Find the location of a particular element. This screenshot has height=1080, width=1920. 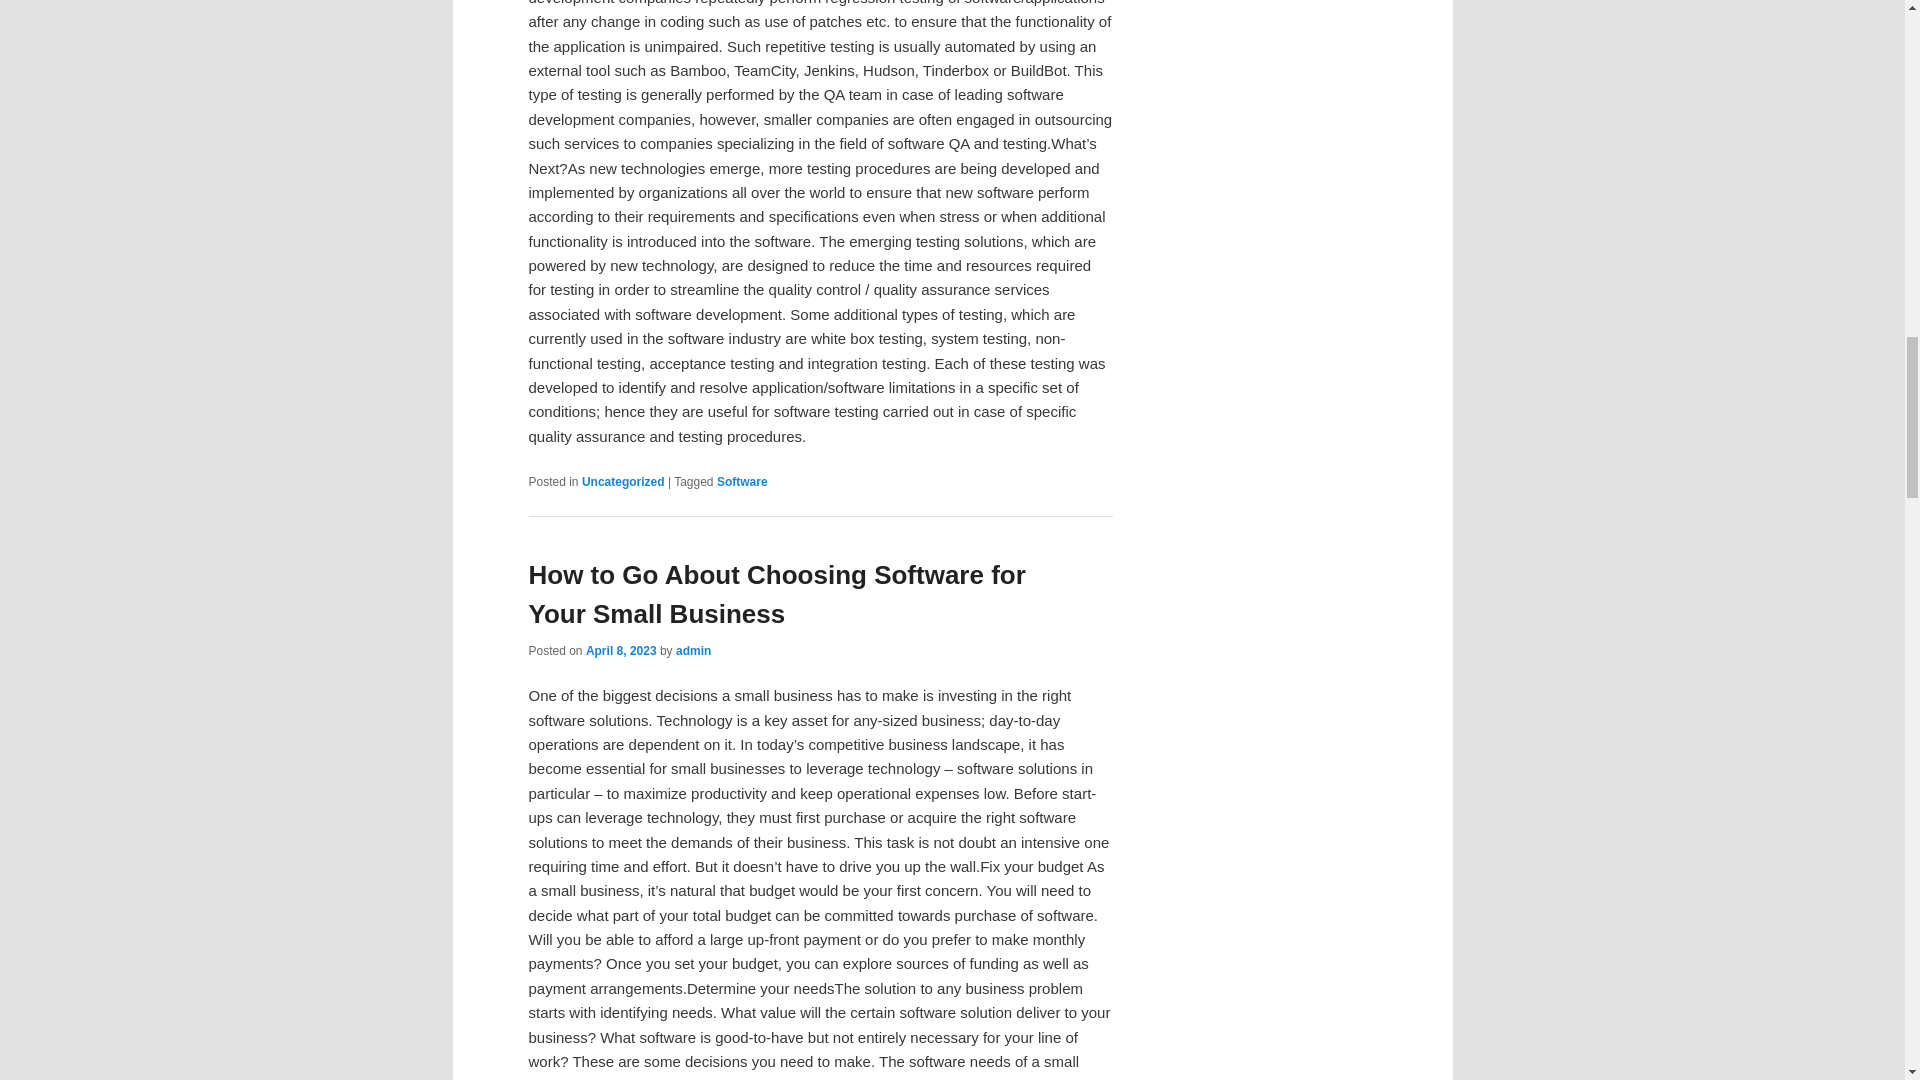

Uncategorized is located at coordinates (622, 482).